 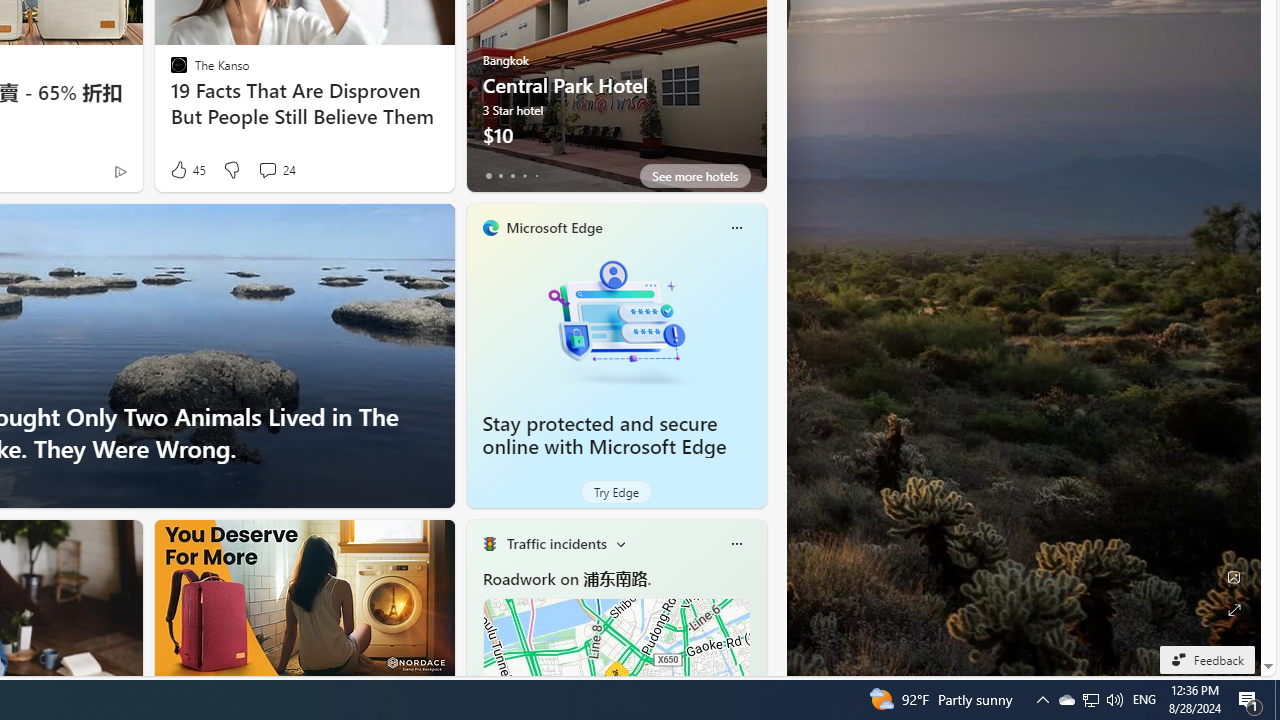 I want to click on tab-3, so click(x=524, y=176).